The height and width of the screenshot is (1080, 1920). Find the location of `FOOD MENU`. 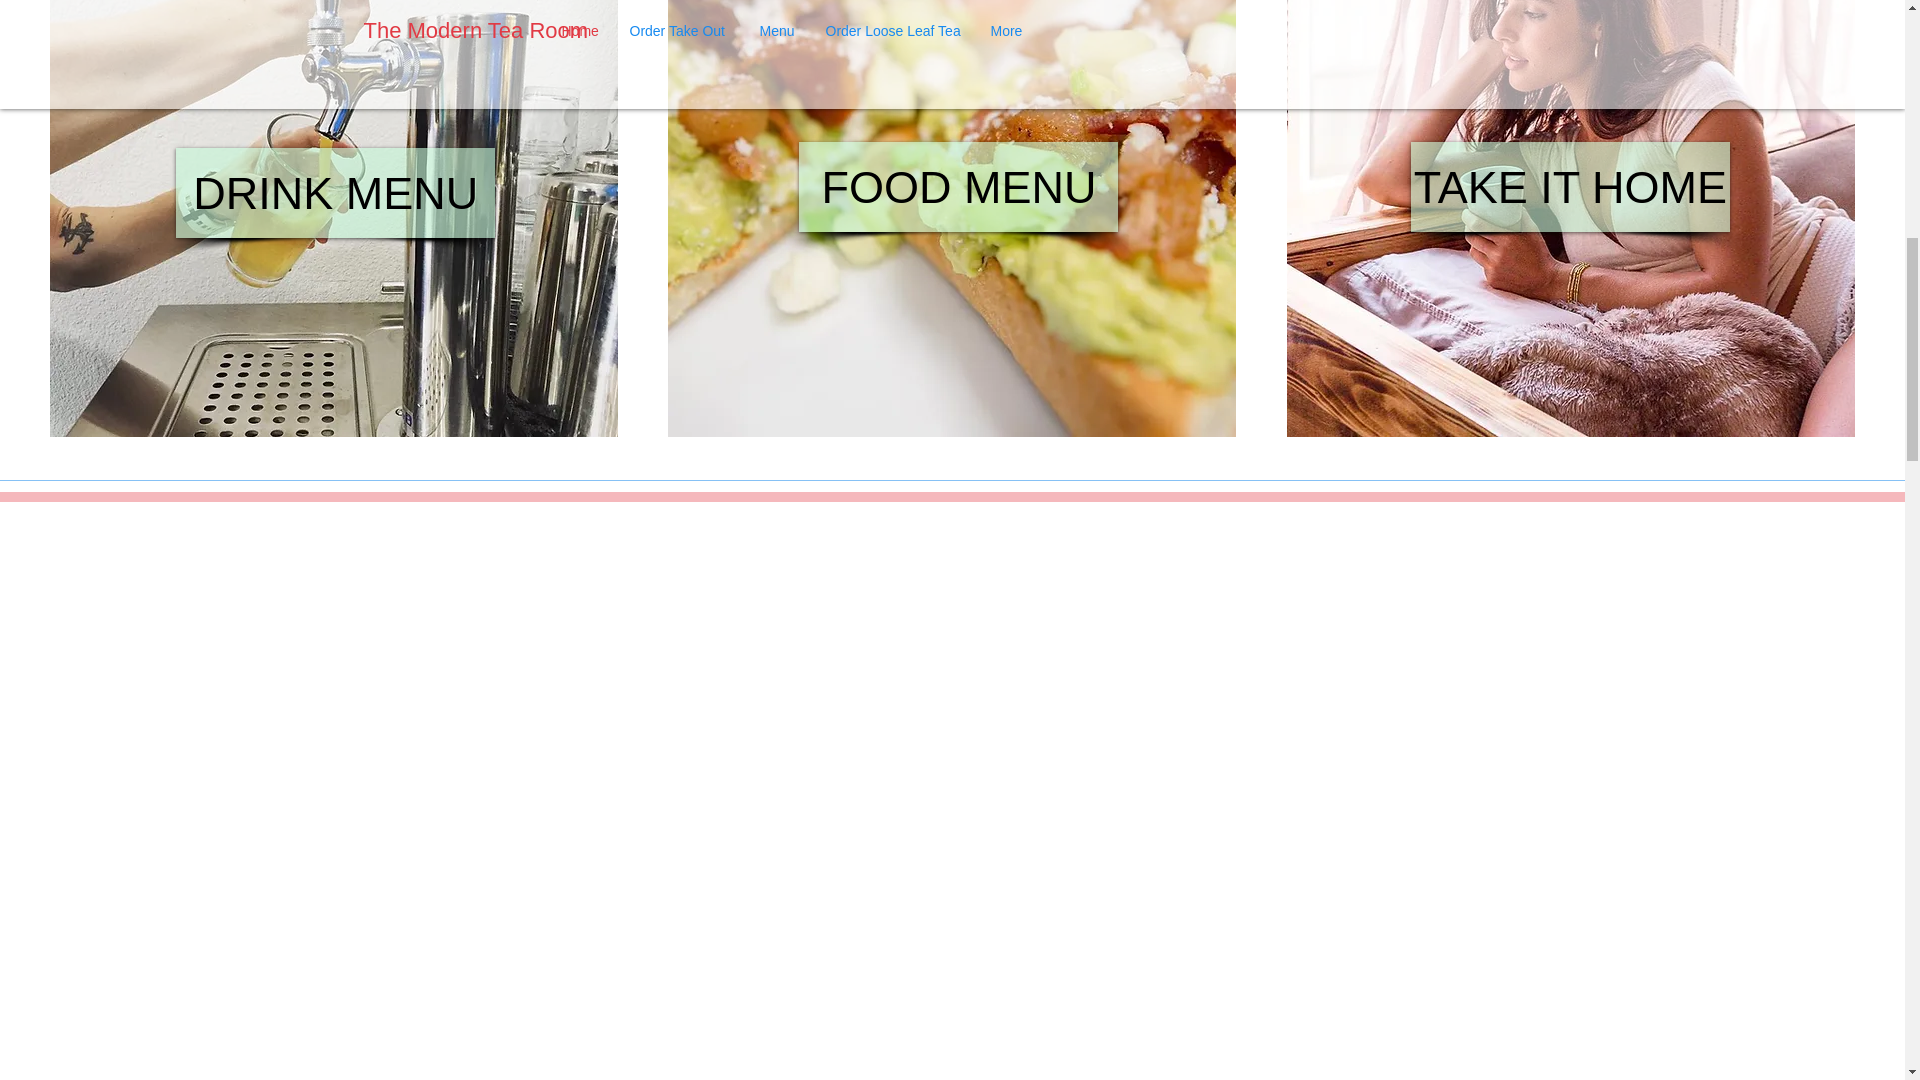

FOOD MENU is located at coordinates (958, 186).